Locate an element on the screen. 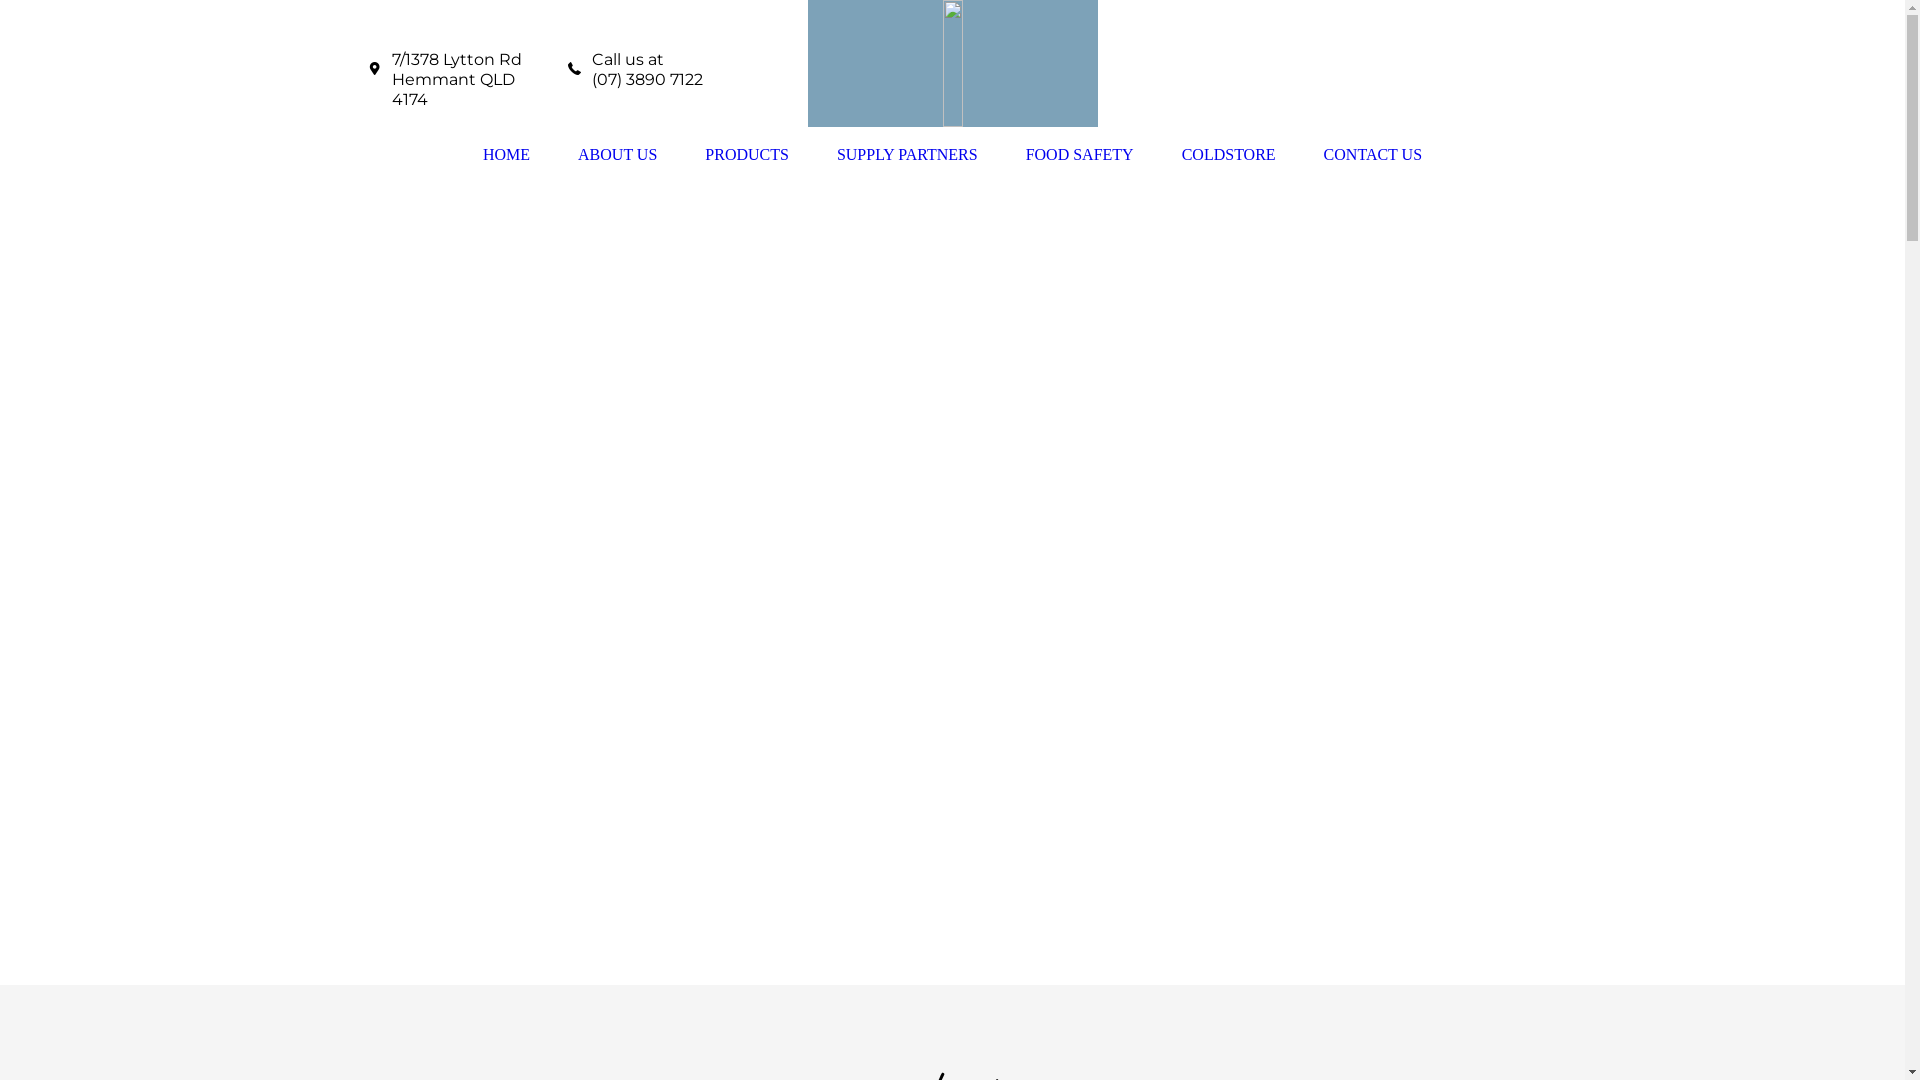 This screenshot has height=1080, width=1920. ABOUT US is located at coordinates (618, 155).